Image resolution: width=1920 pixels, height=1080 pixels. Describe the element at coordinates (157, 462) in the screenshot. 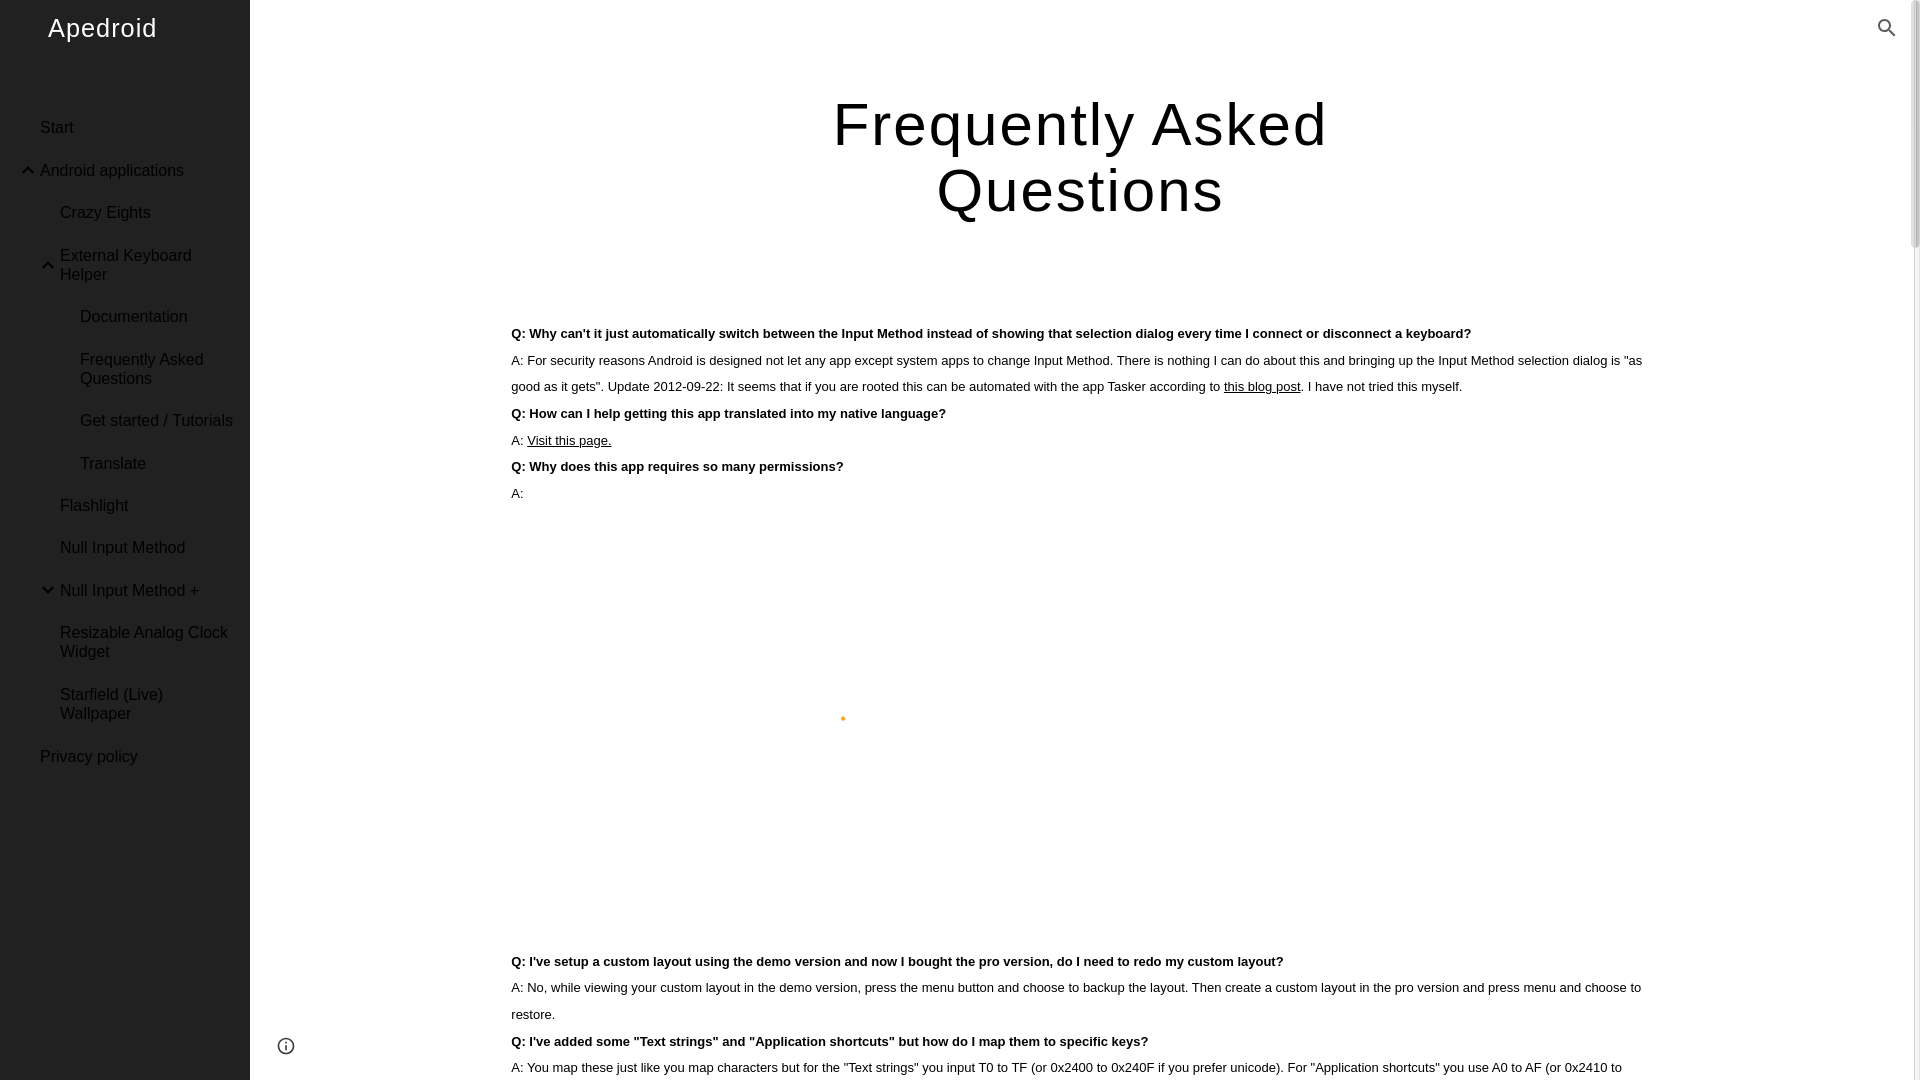

I see `Translate` at that location.